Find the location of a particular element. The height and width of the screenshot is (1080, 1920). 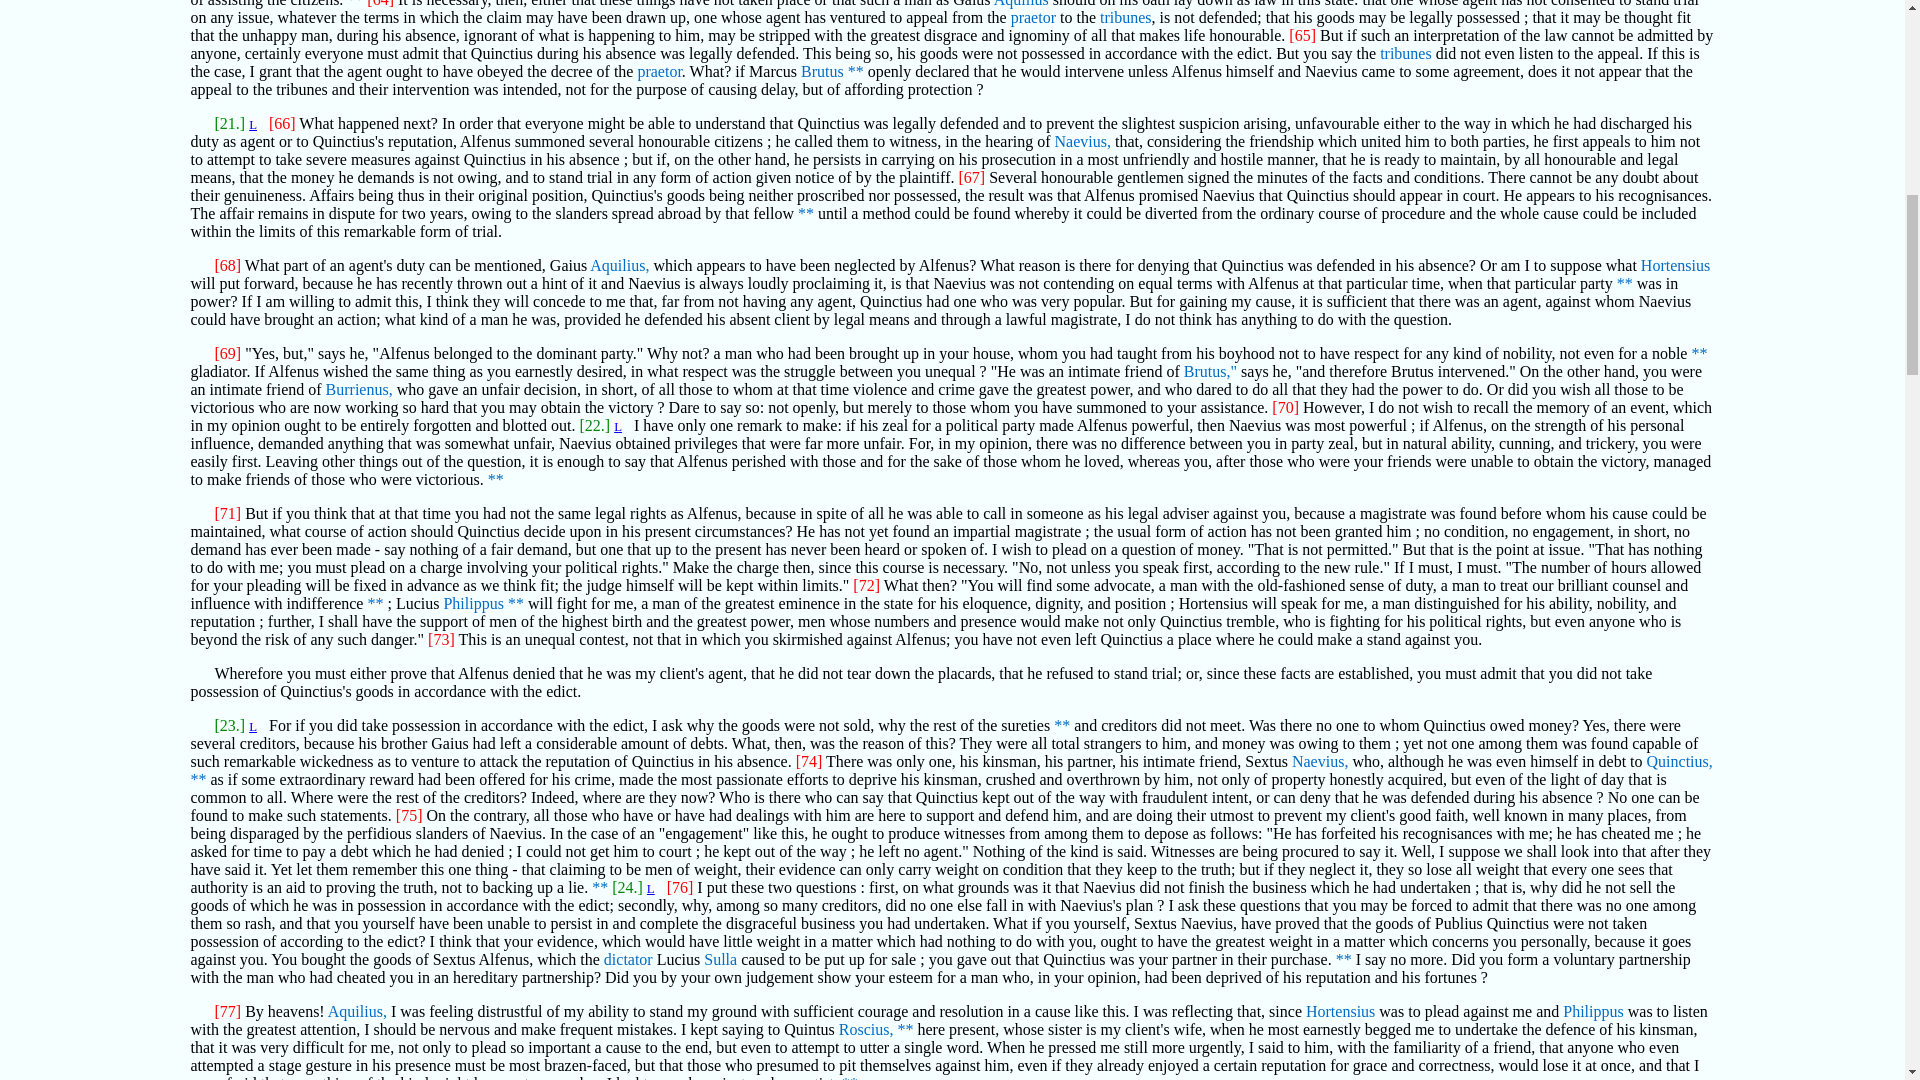

73 is located at coordinates (374, 604).